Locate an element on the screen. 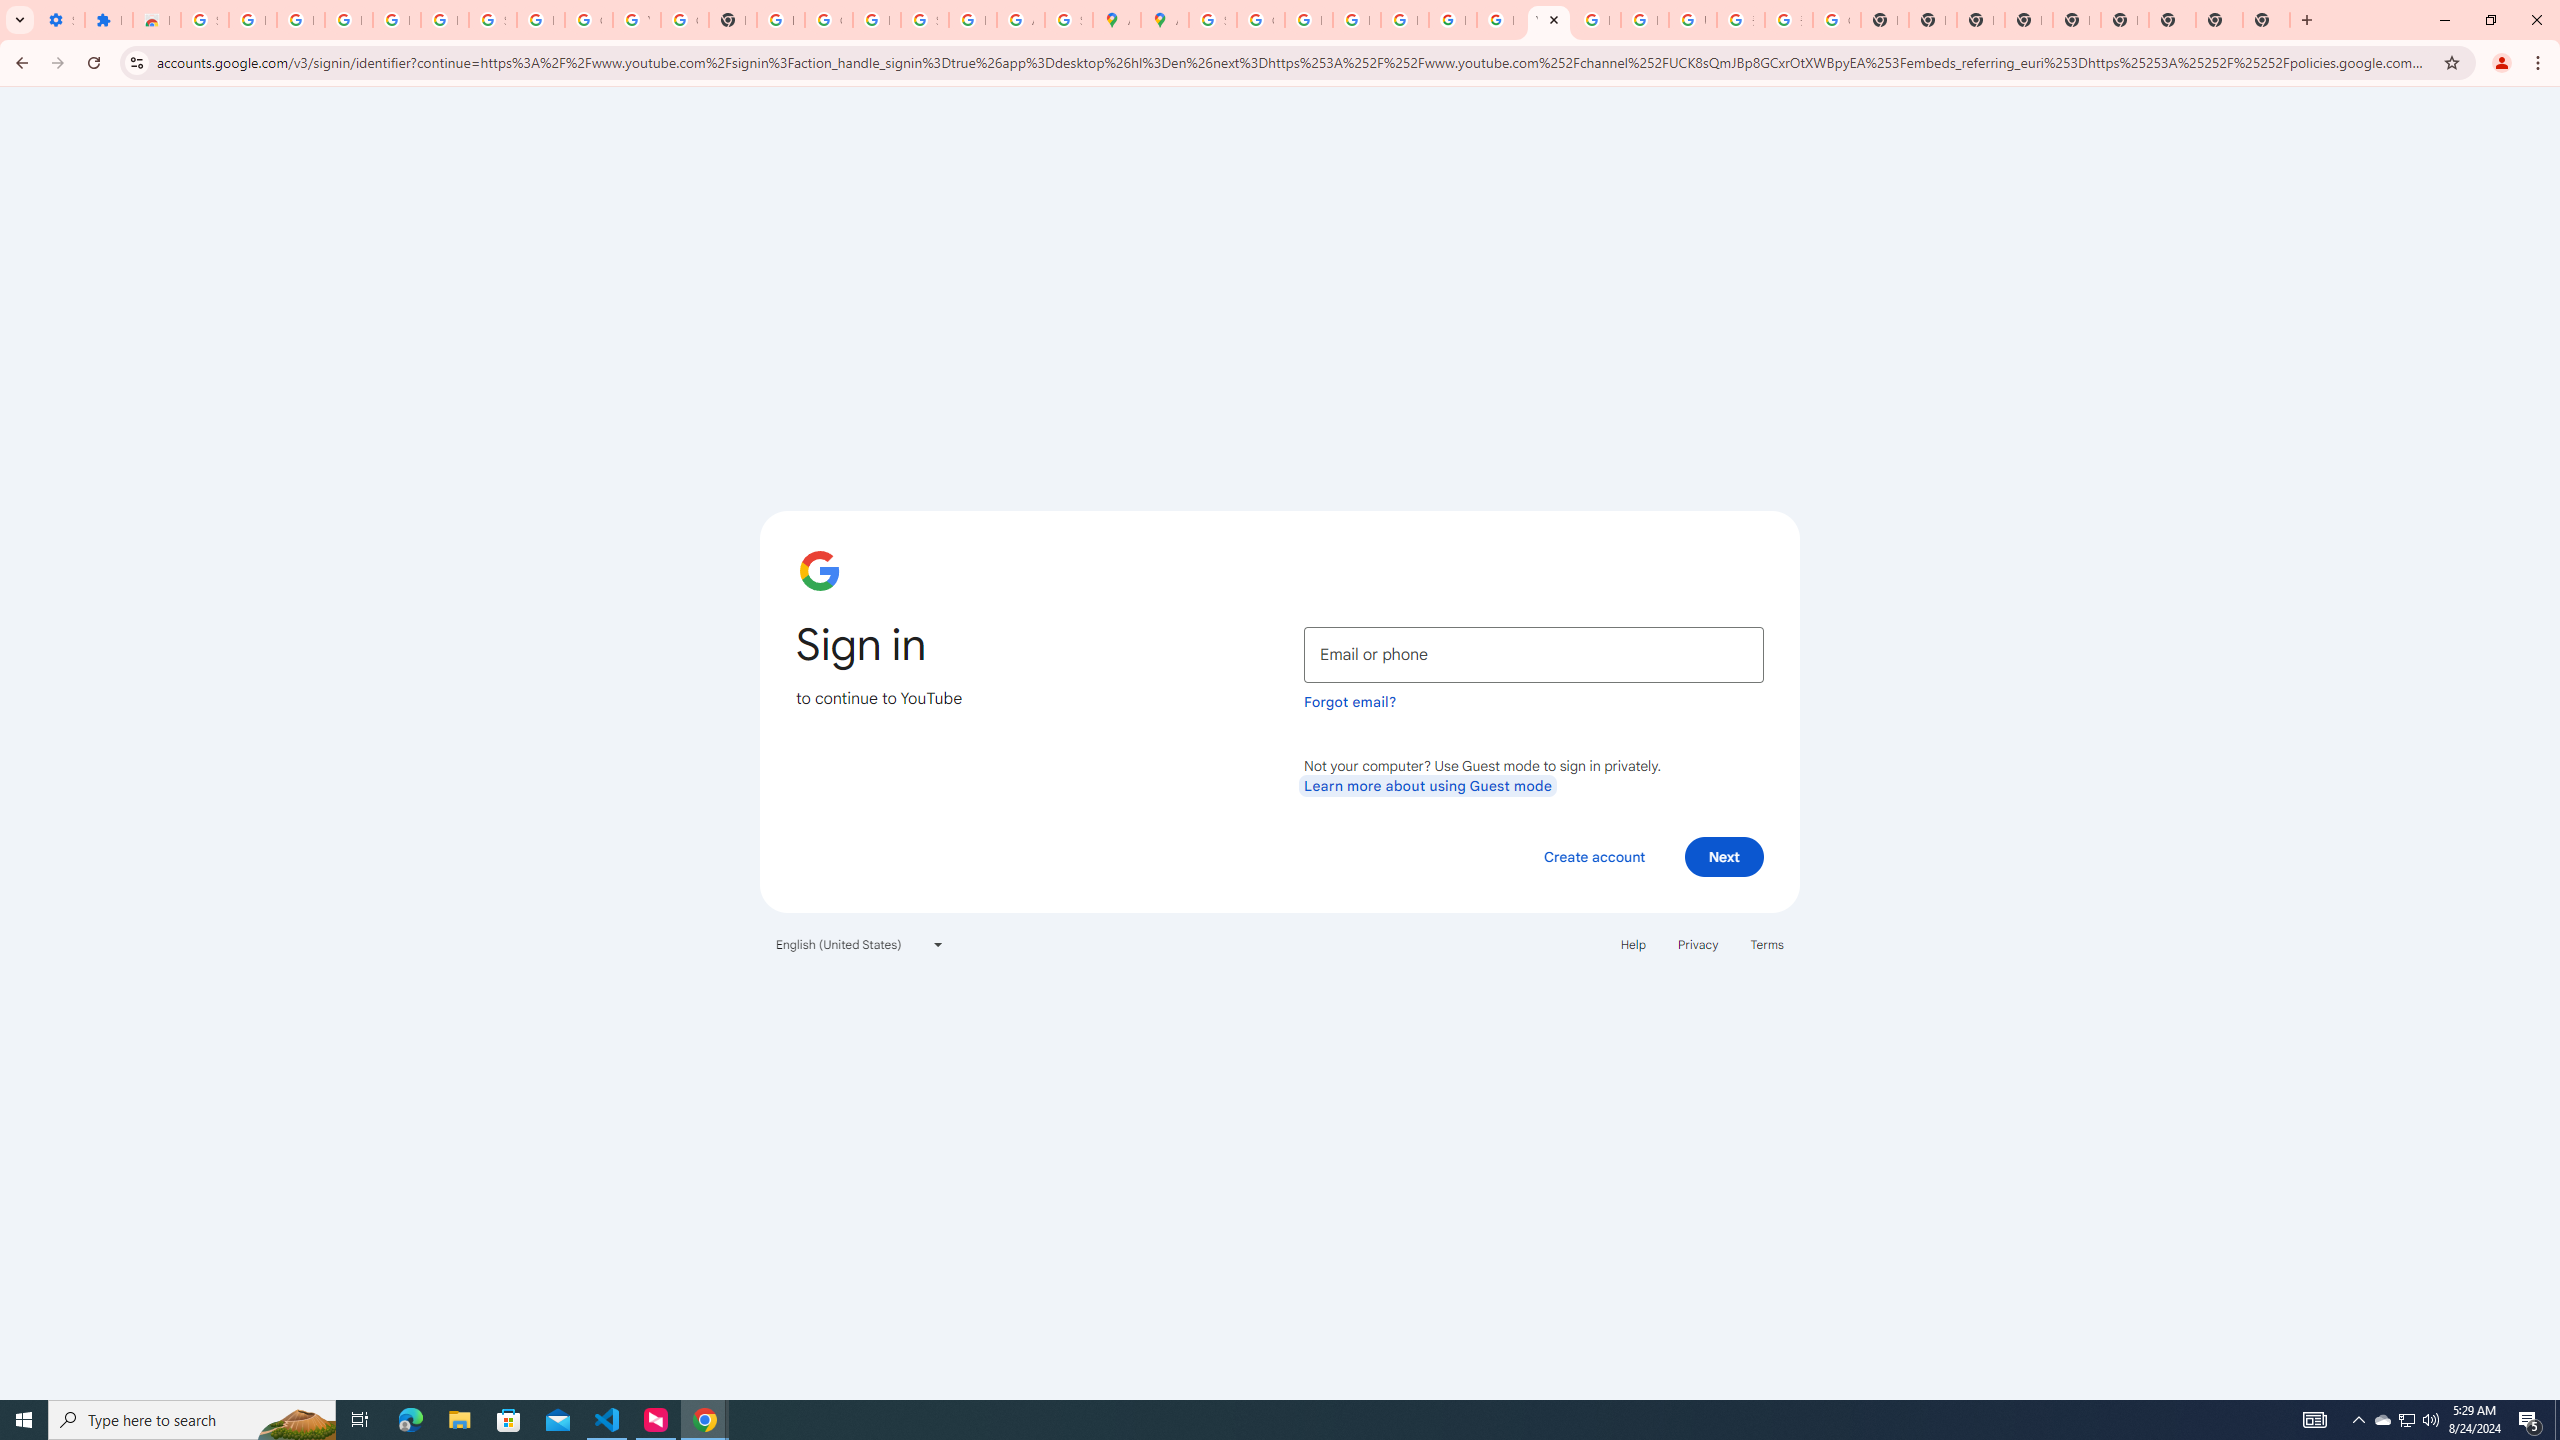 This screenshot has height=1440, width=2560. Email or phone is located at coordinates (1534, 654).